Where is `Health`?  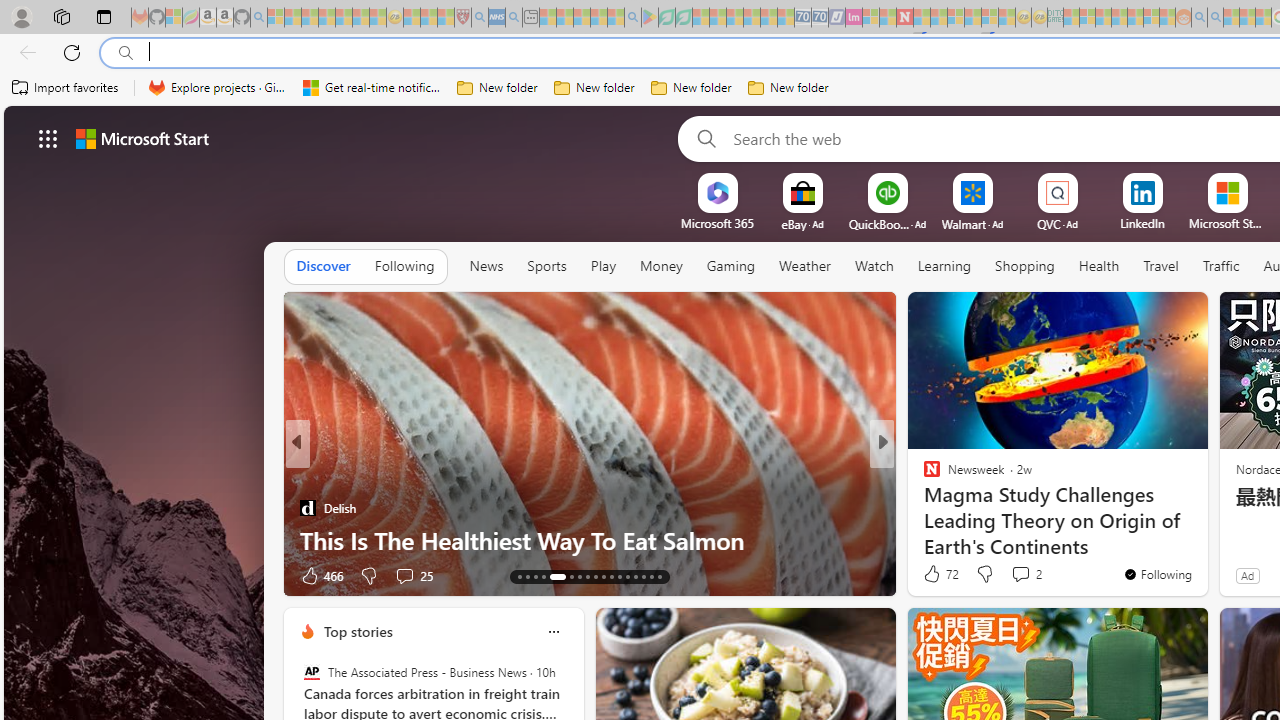 Health is located at coordinates (1099, 266).